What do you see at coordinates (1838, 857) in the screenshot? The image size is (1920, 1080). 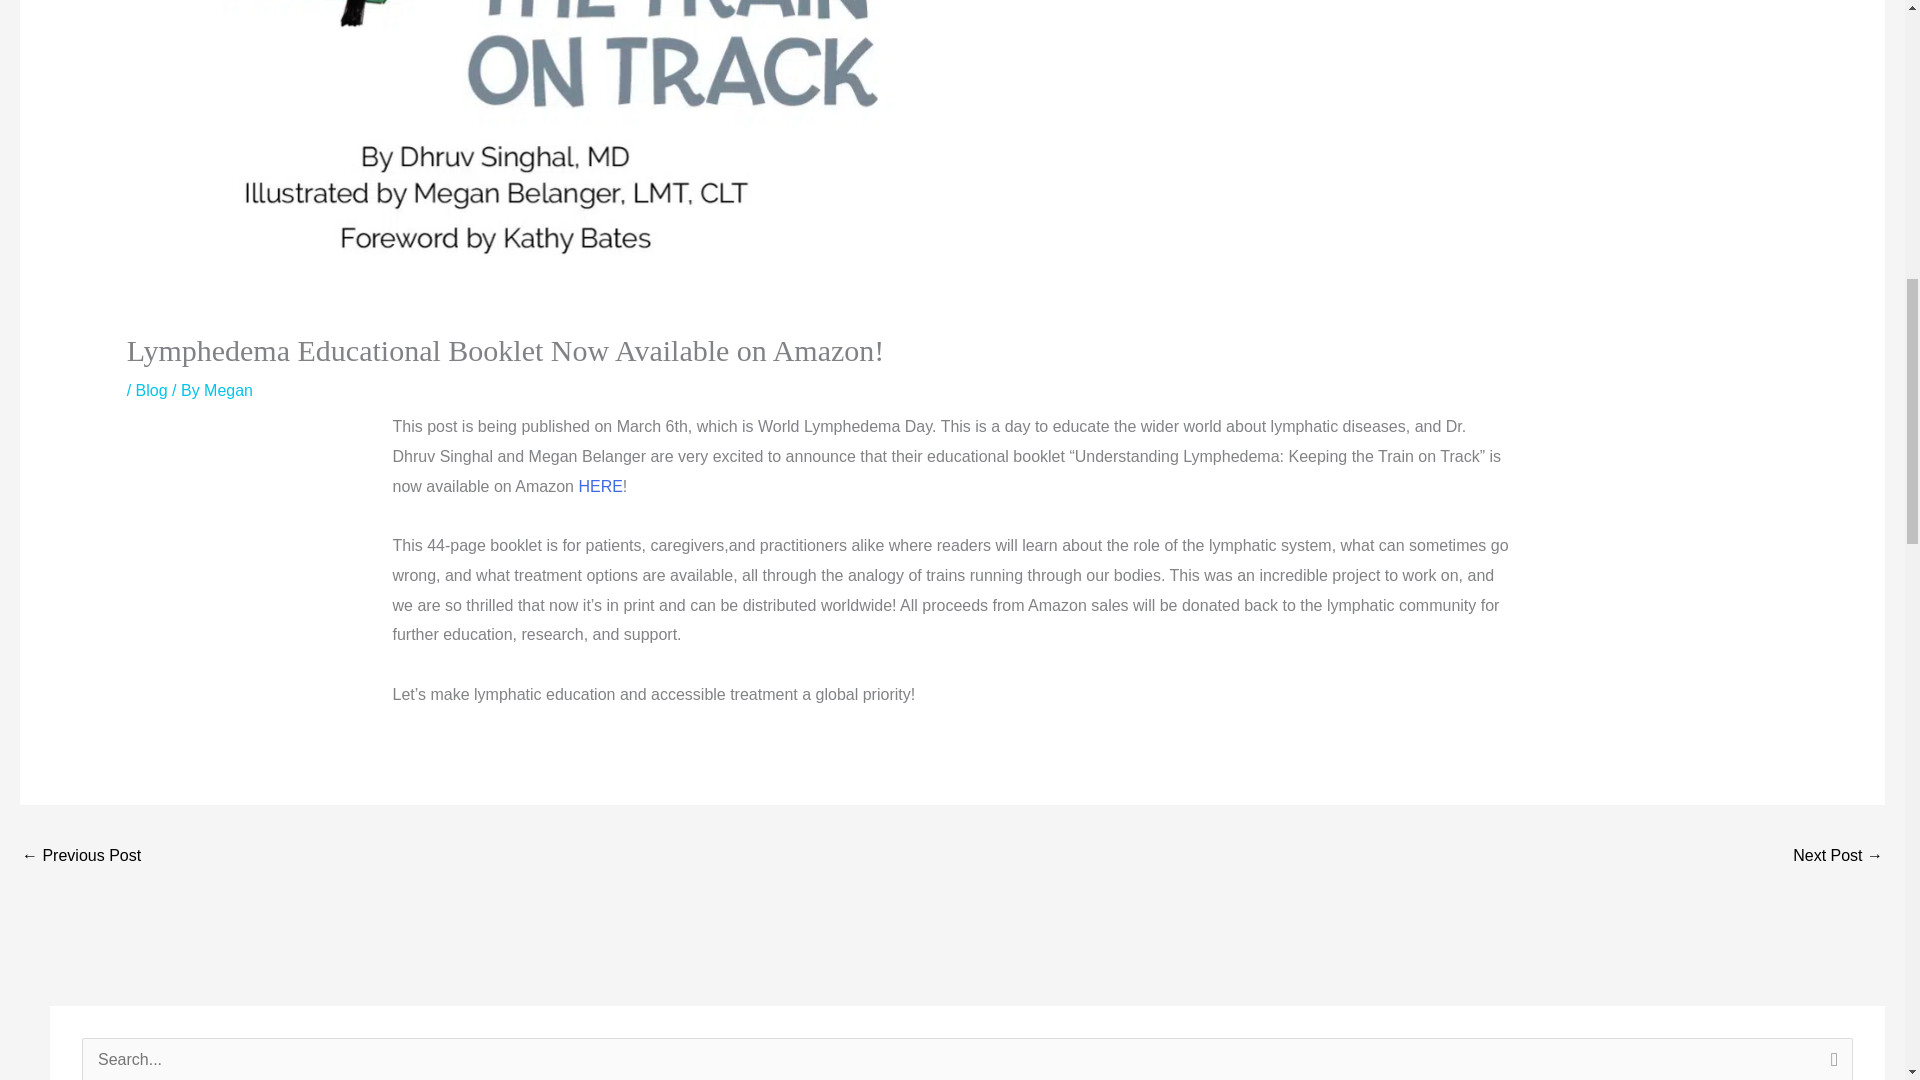 I see `How Does Lipedema Become a Fluid Problem?` at bounding box center [1838, 857].